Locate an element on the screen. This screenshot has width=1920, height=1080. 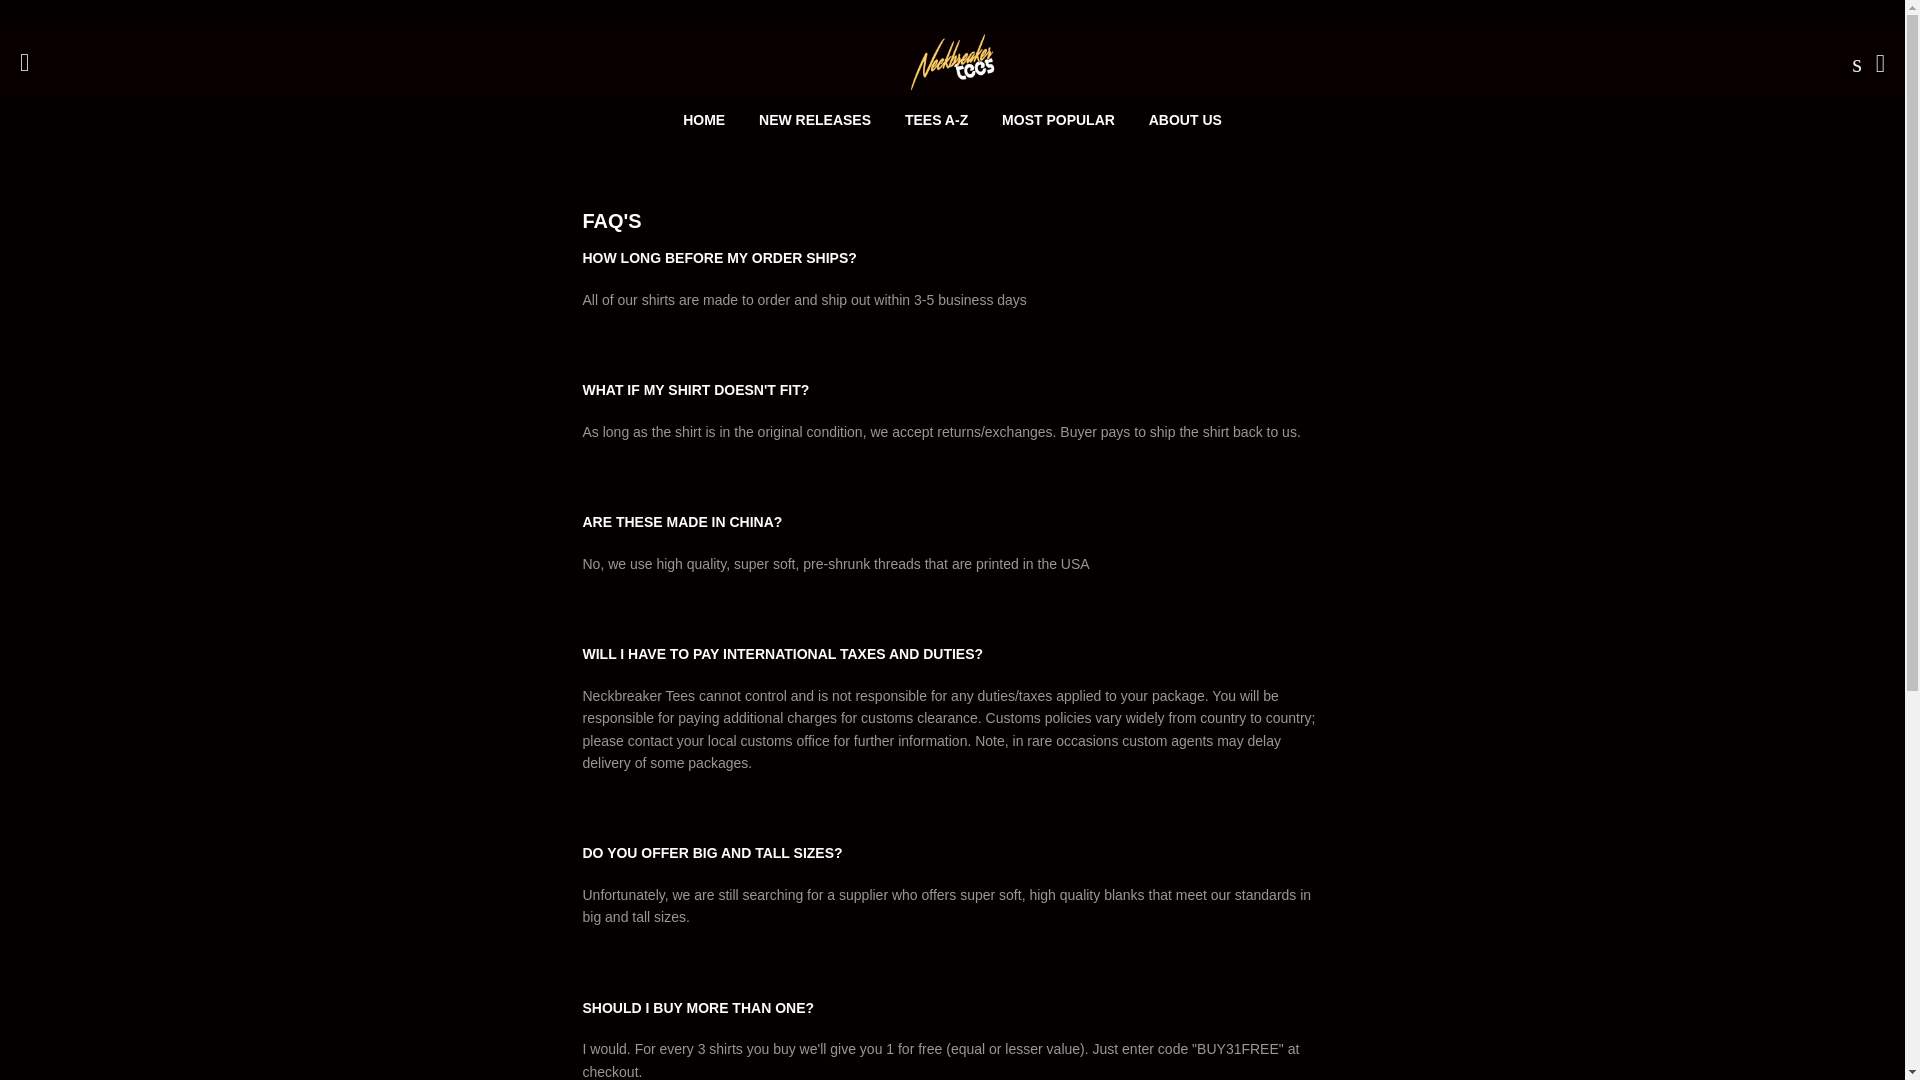
MOST POPULAR is located at coordinates (1058, 120).